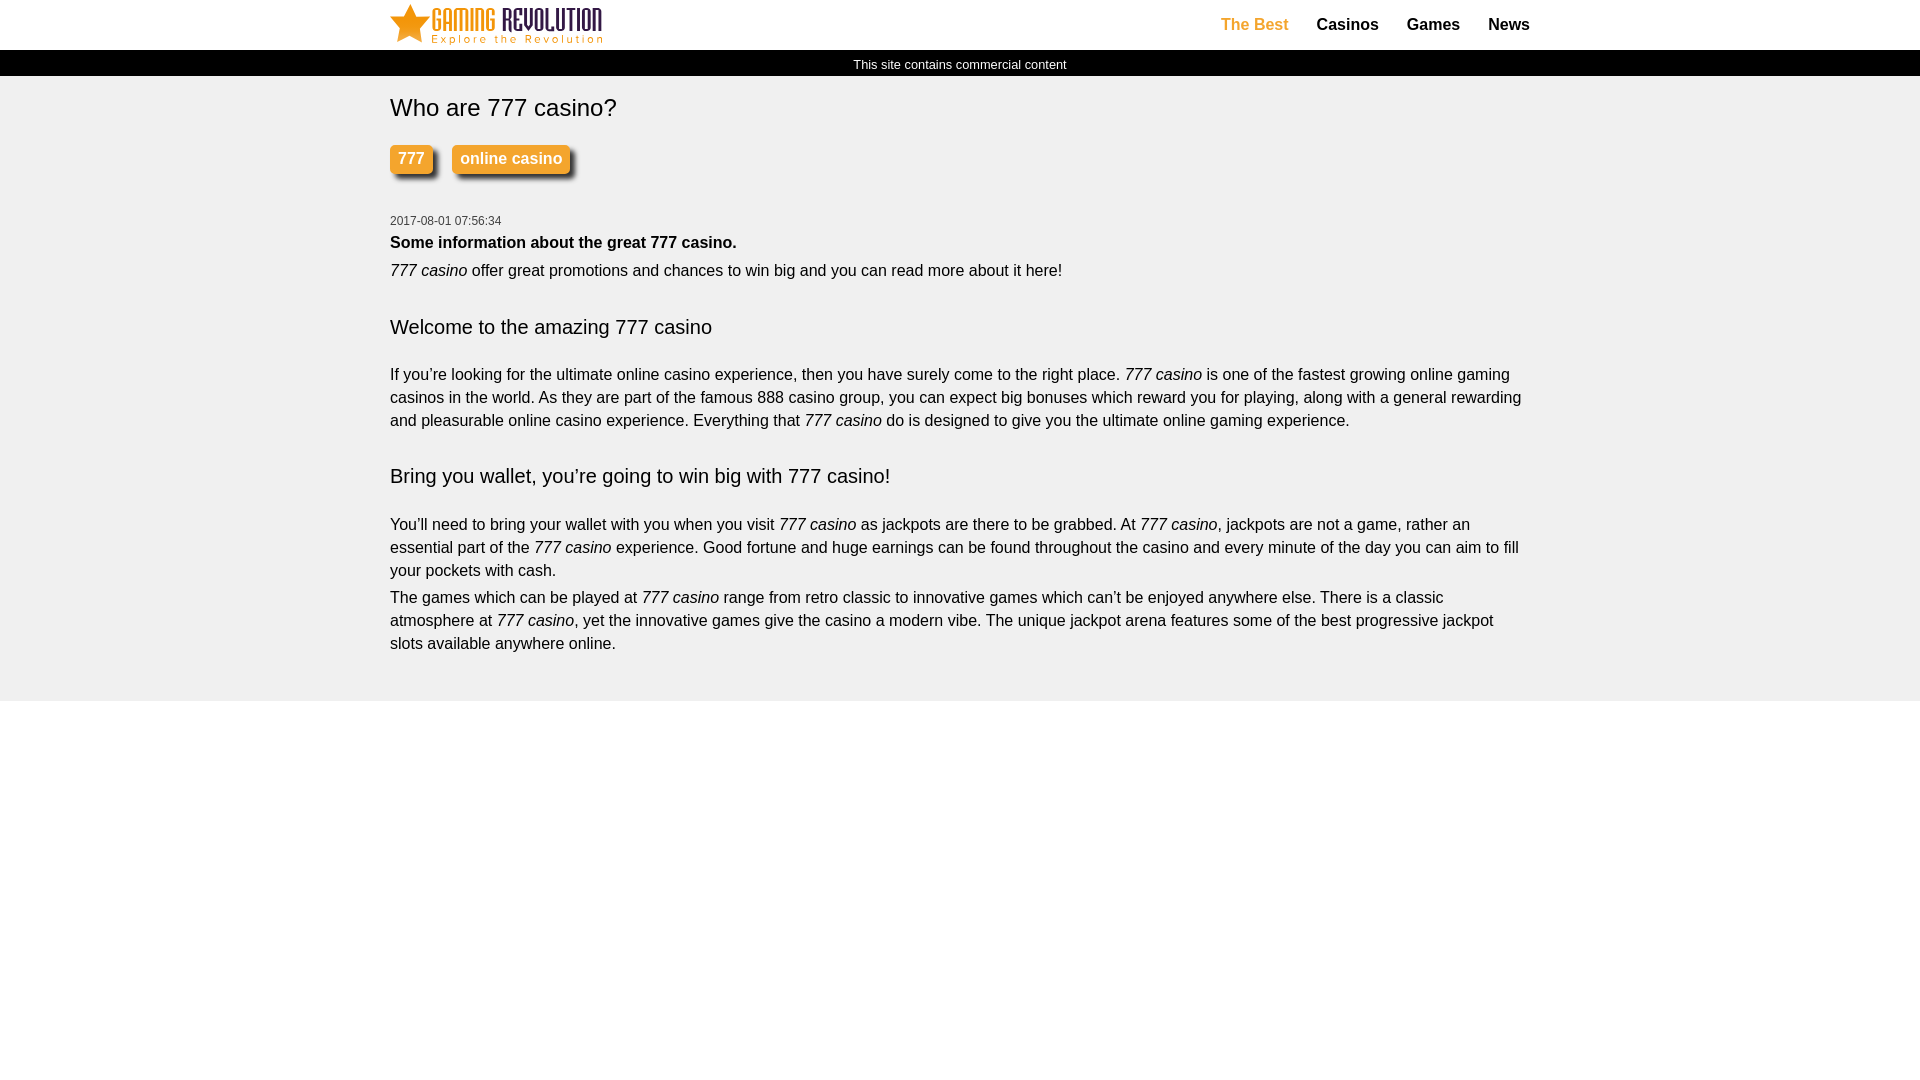  Describe the element at coordinates (1434, 25) in the screenshot. I see `Games` at that location.